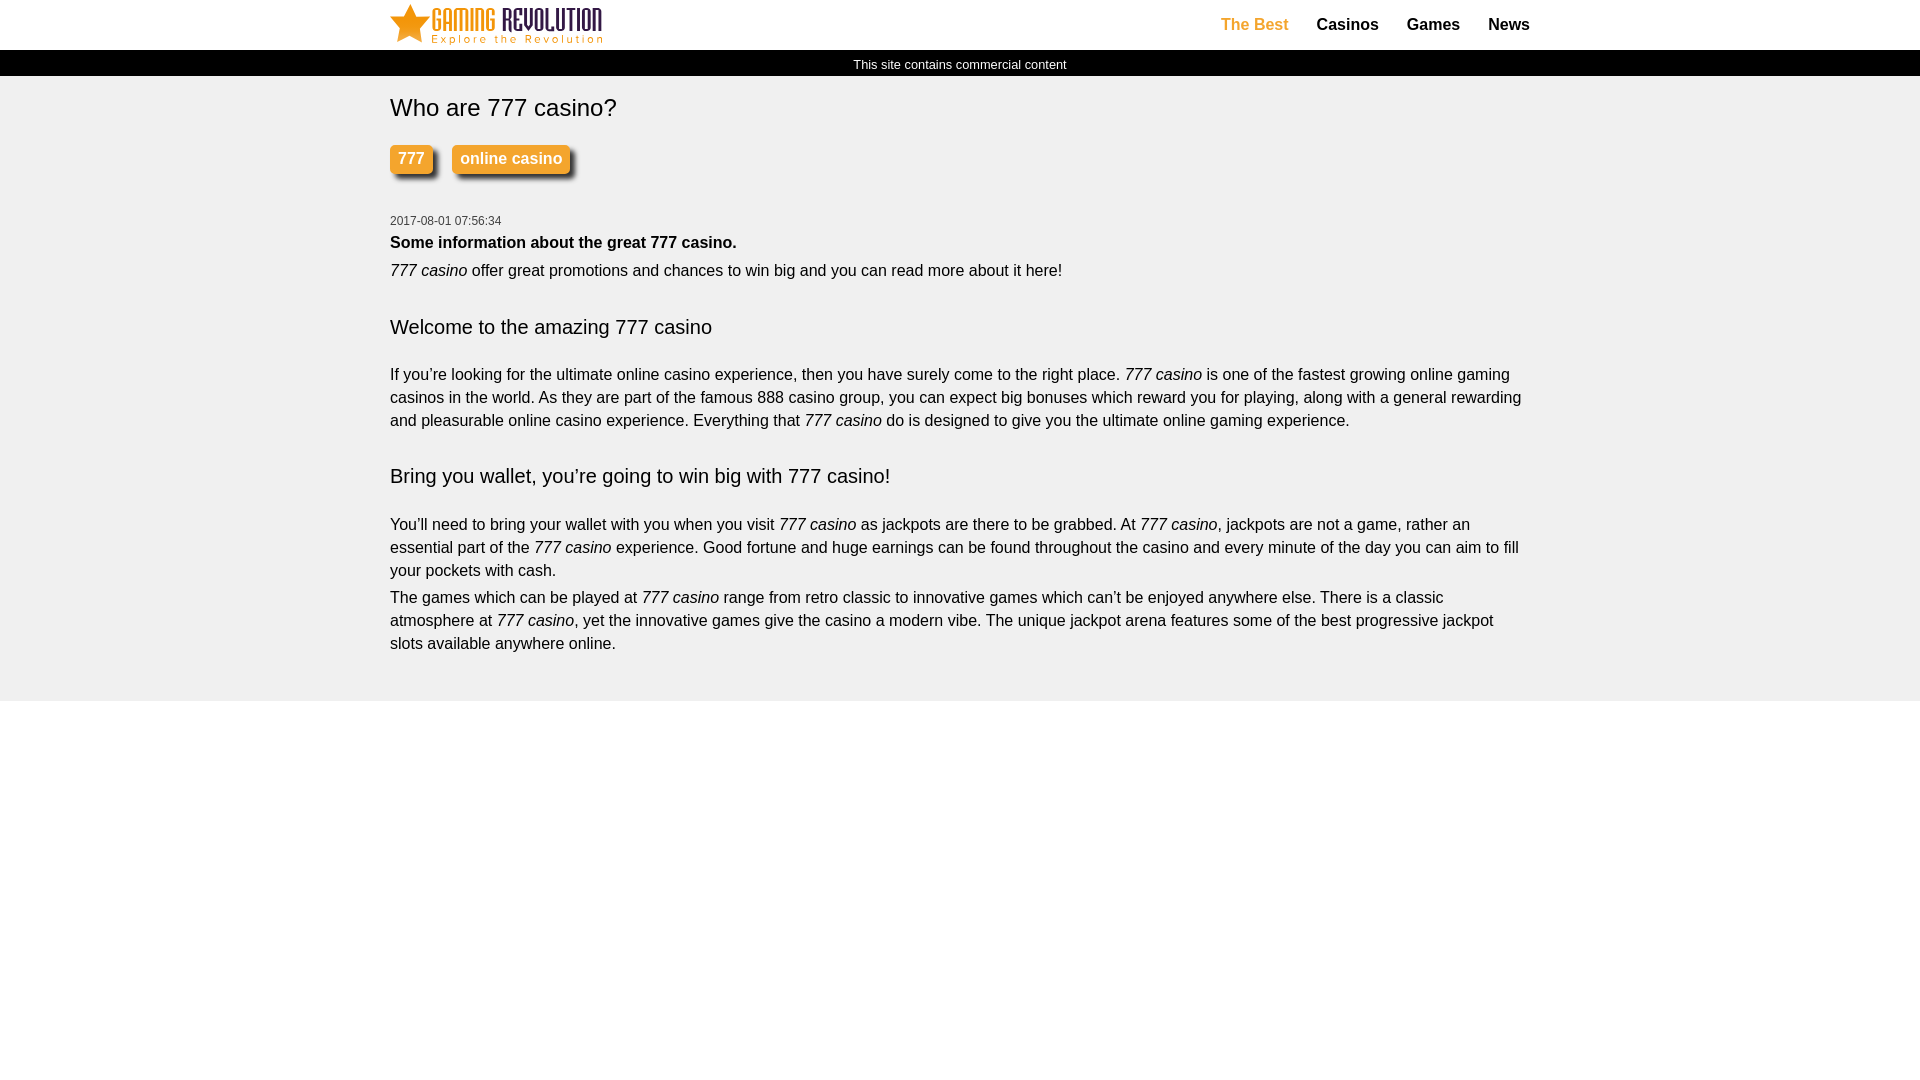  Describe the element at coordinates (1434, 25) in the screenshot. I see `Games` at that location.